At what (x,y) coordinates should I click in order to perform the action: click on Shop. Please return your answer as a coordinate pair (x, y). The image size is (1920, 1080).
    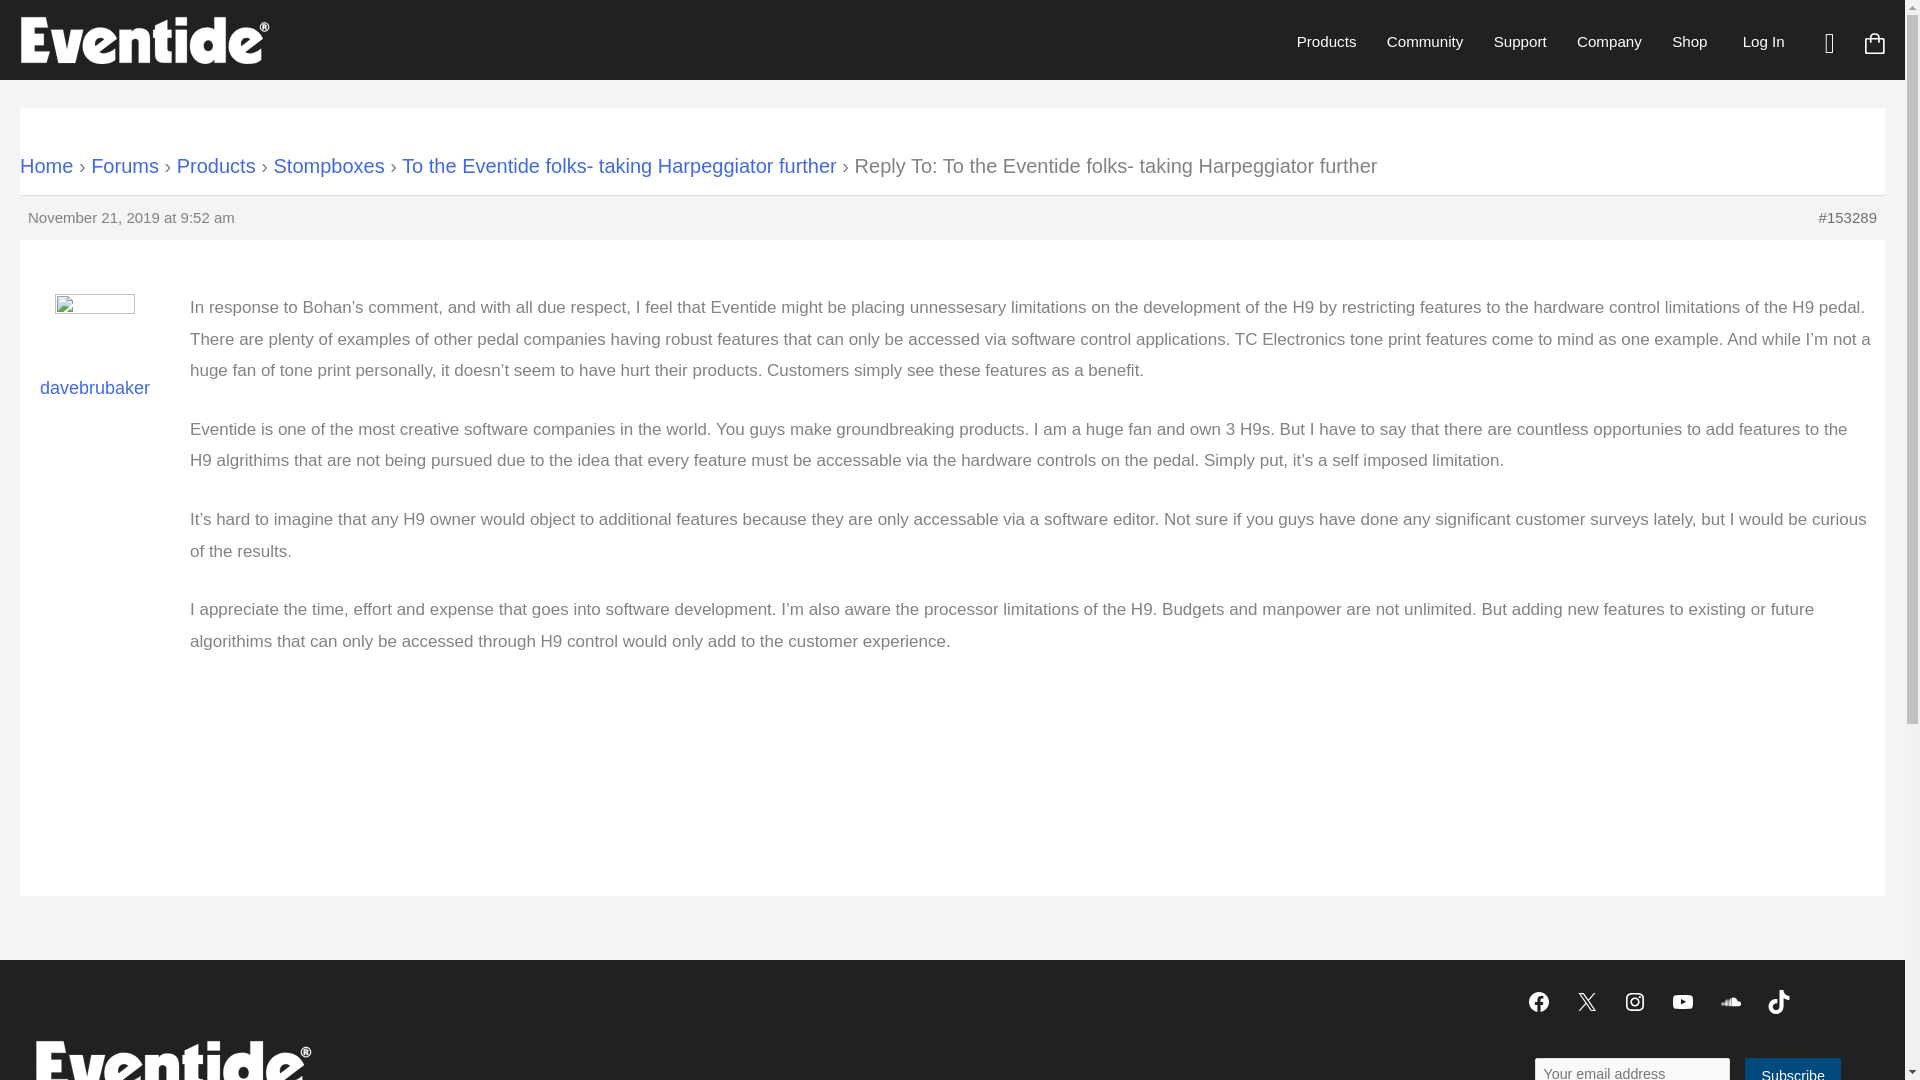
    Looking at the image, I should click on (1689, 41).